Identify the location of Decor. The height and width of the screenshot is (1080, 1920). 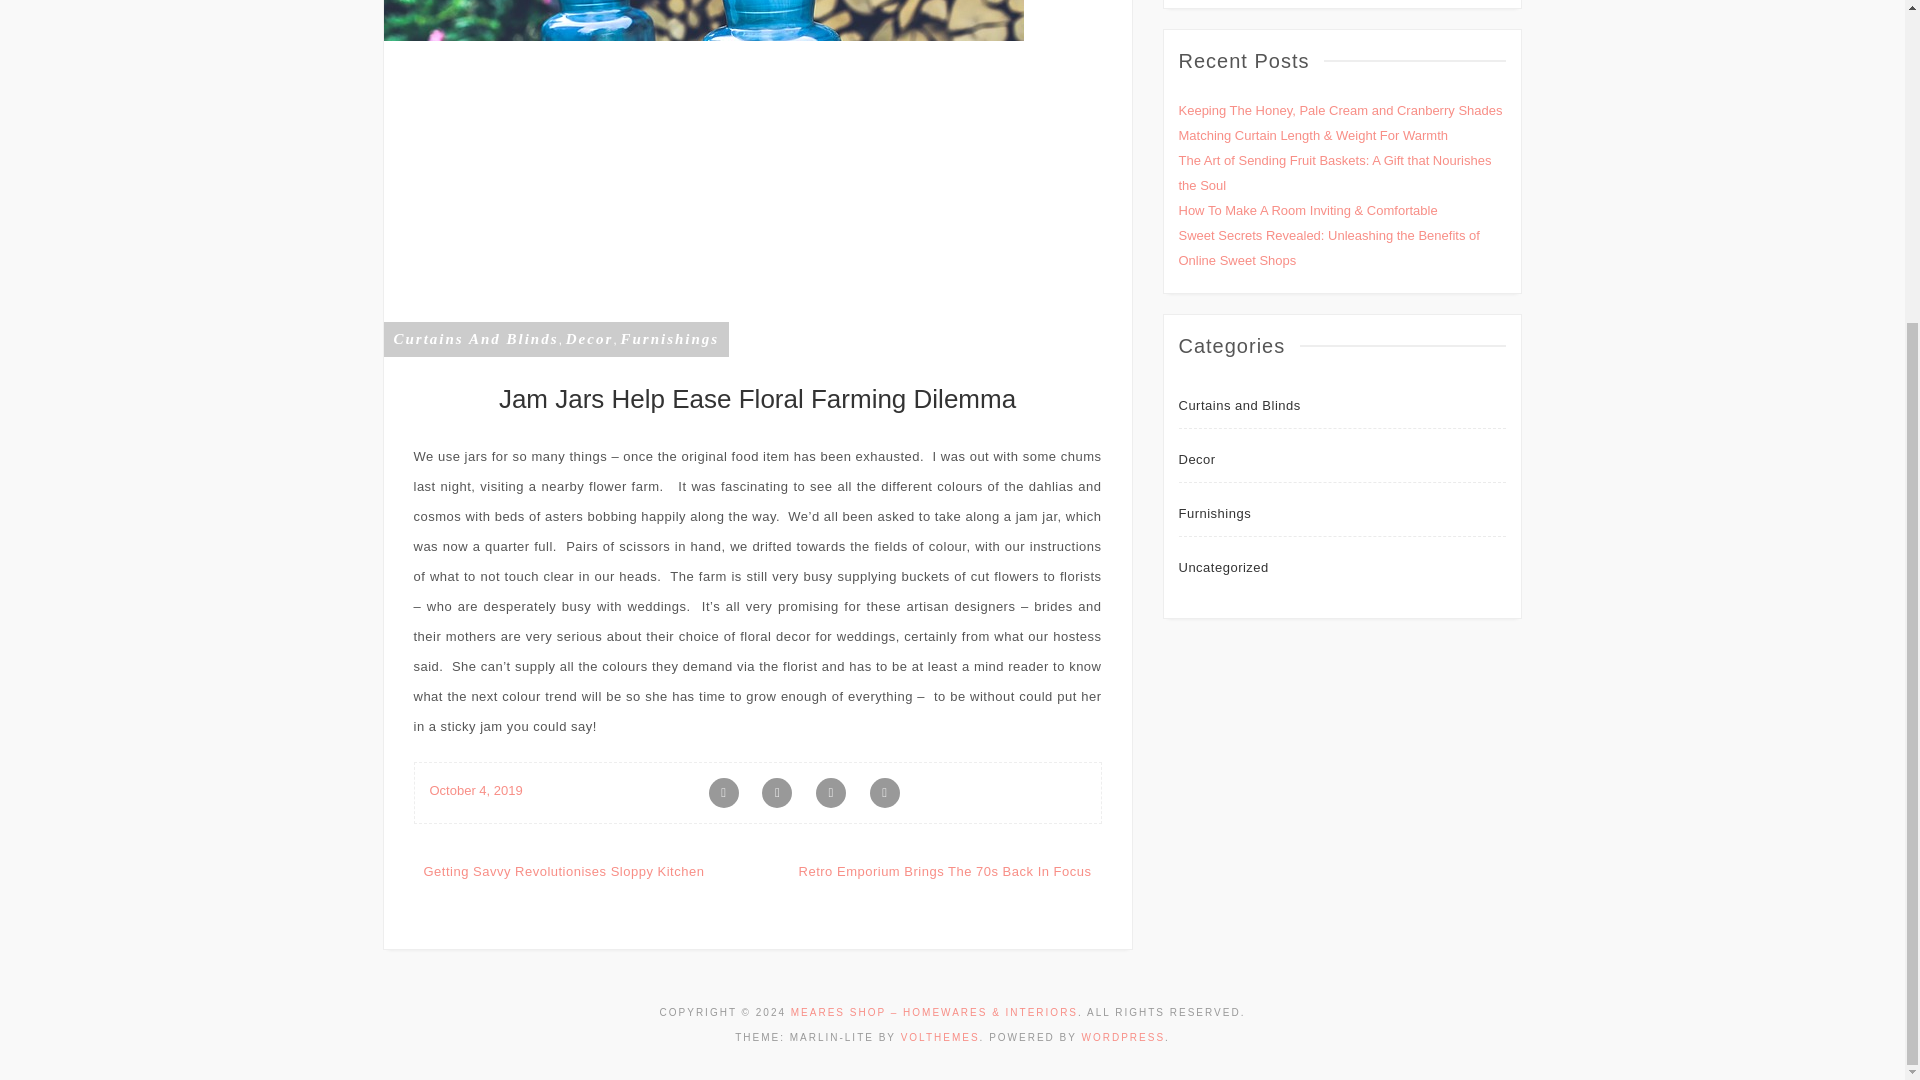
(590, 338).